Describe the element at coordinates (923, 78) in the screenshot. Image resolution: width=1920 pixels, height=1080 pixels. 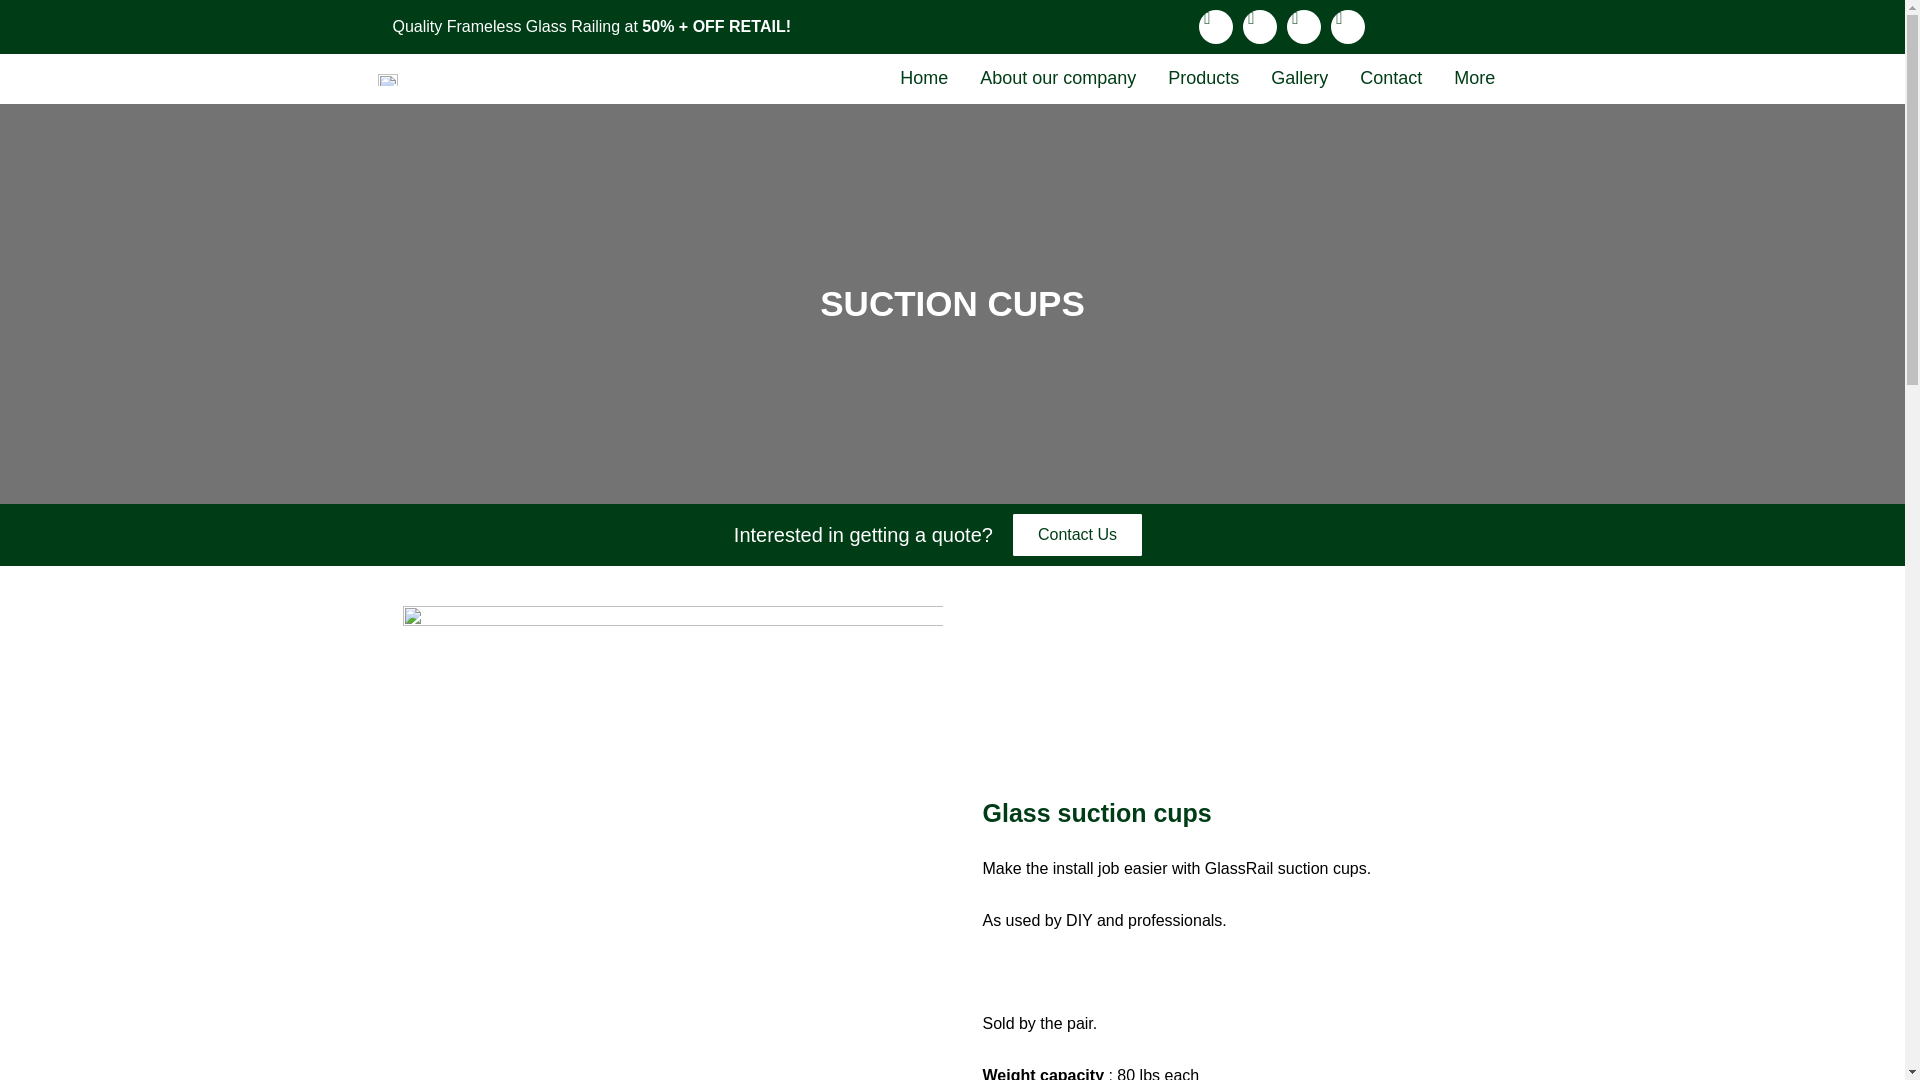
I see `Home` at that location.